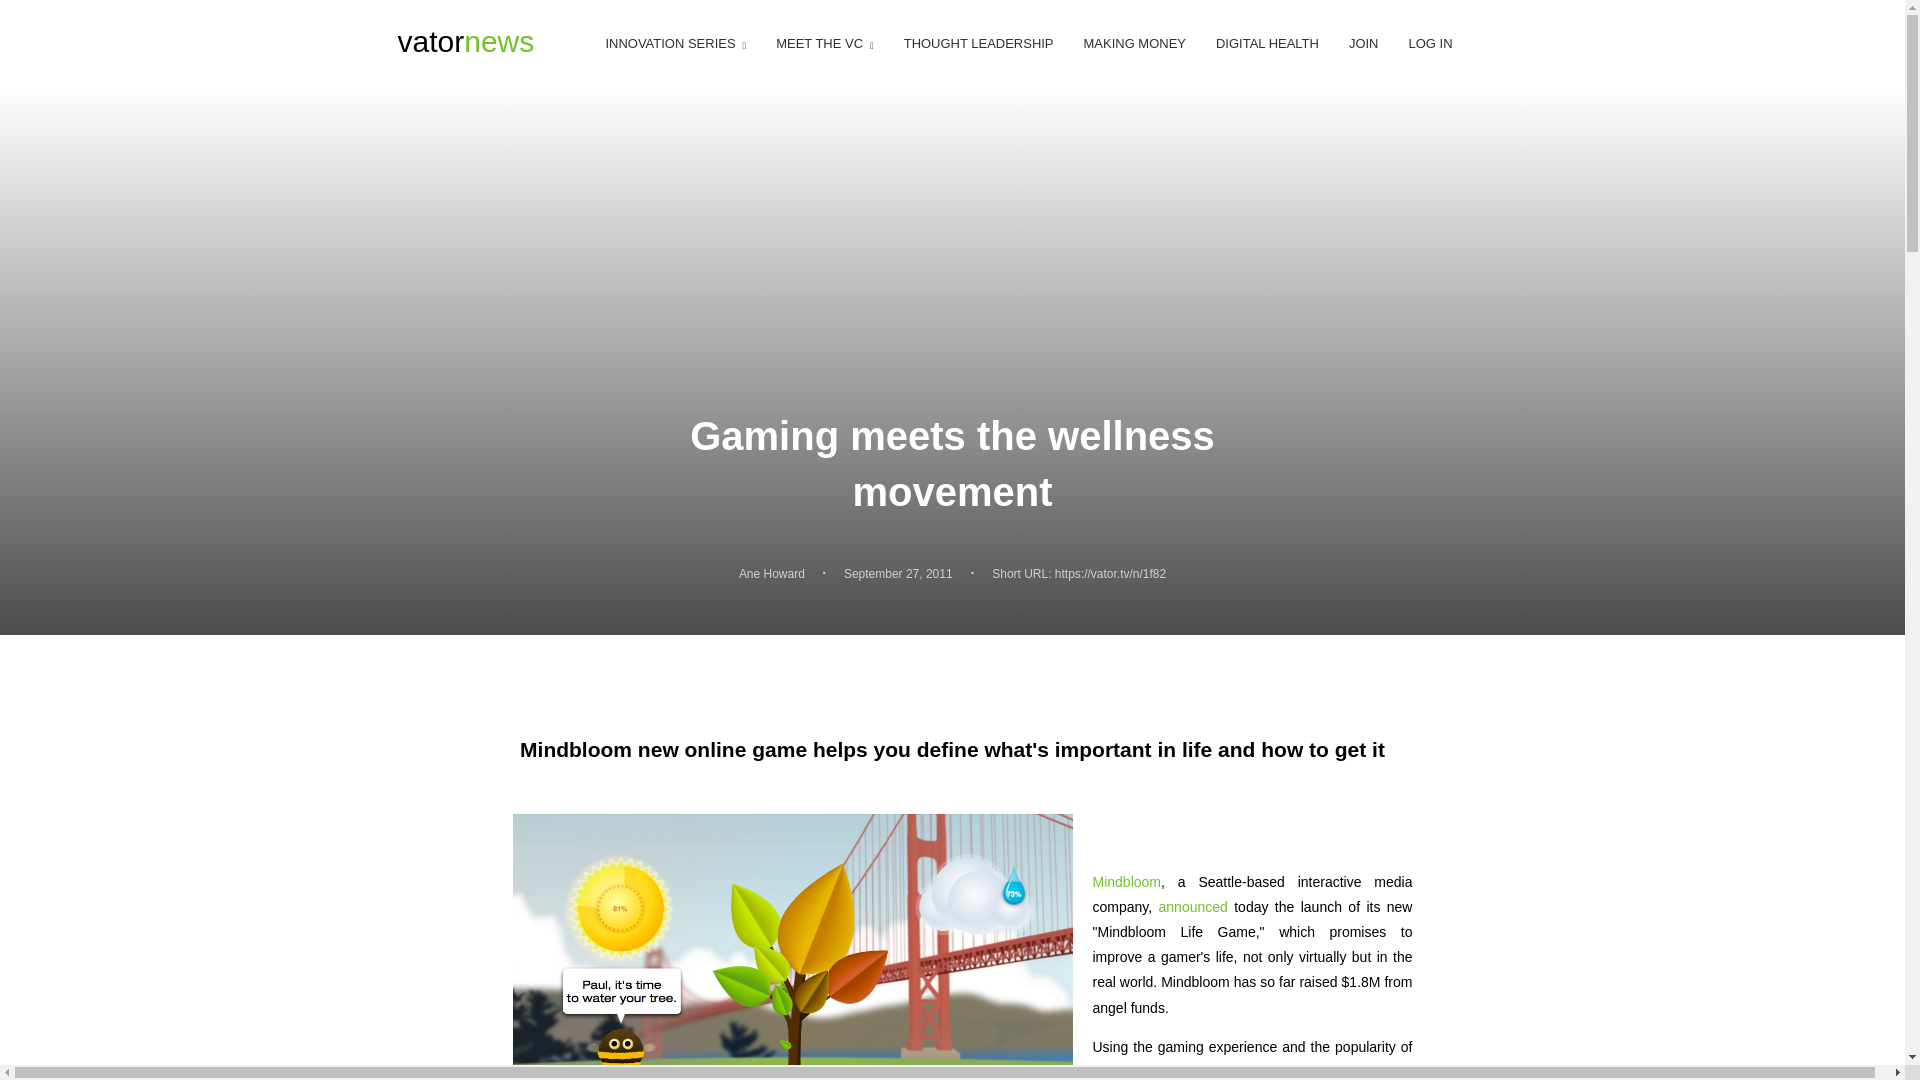  Describe the element at coordinates (1429, 44) in the screenshot. I see `MAKING MONEY` at that location.